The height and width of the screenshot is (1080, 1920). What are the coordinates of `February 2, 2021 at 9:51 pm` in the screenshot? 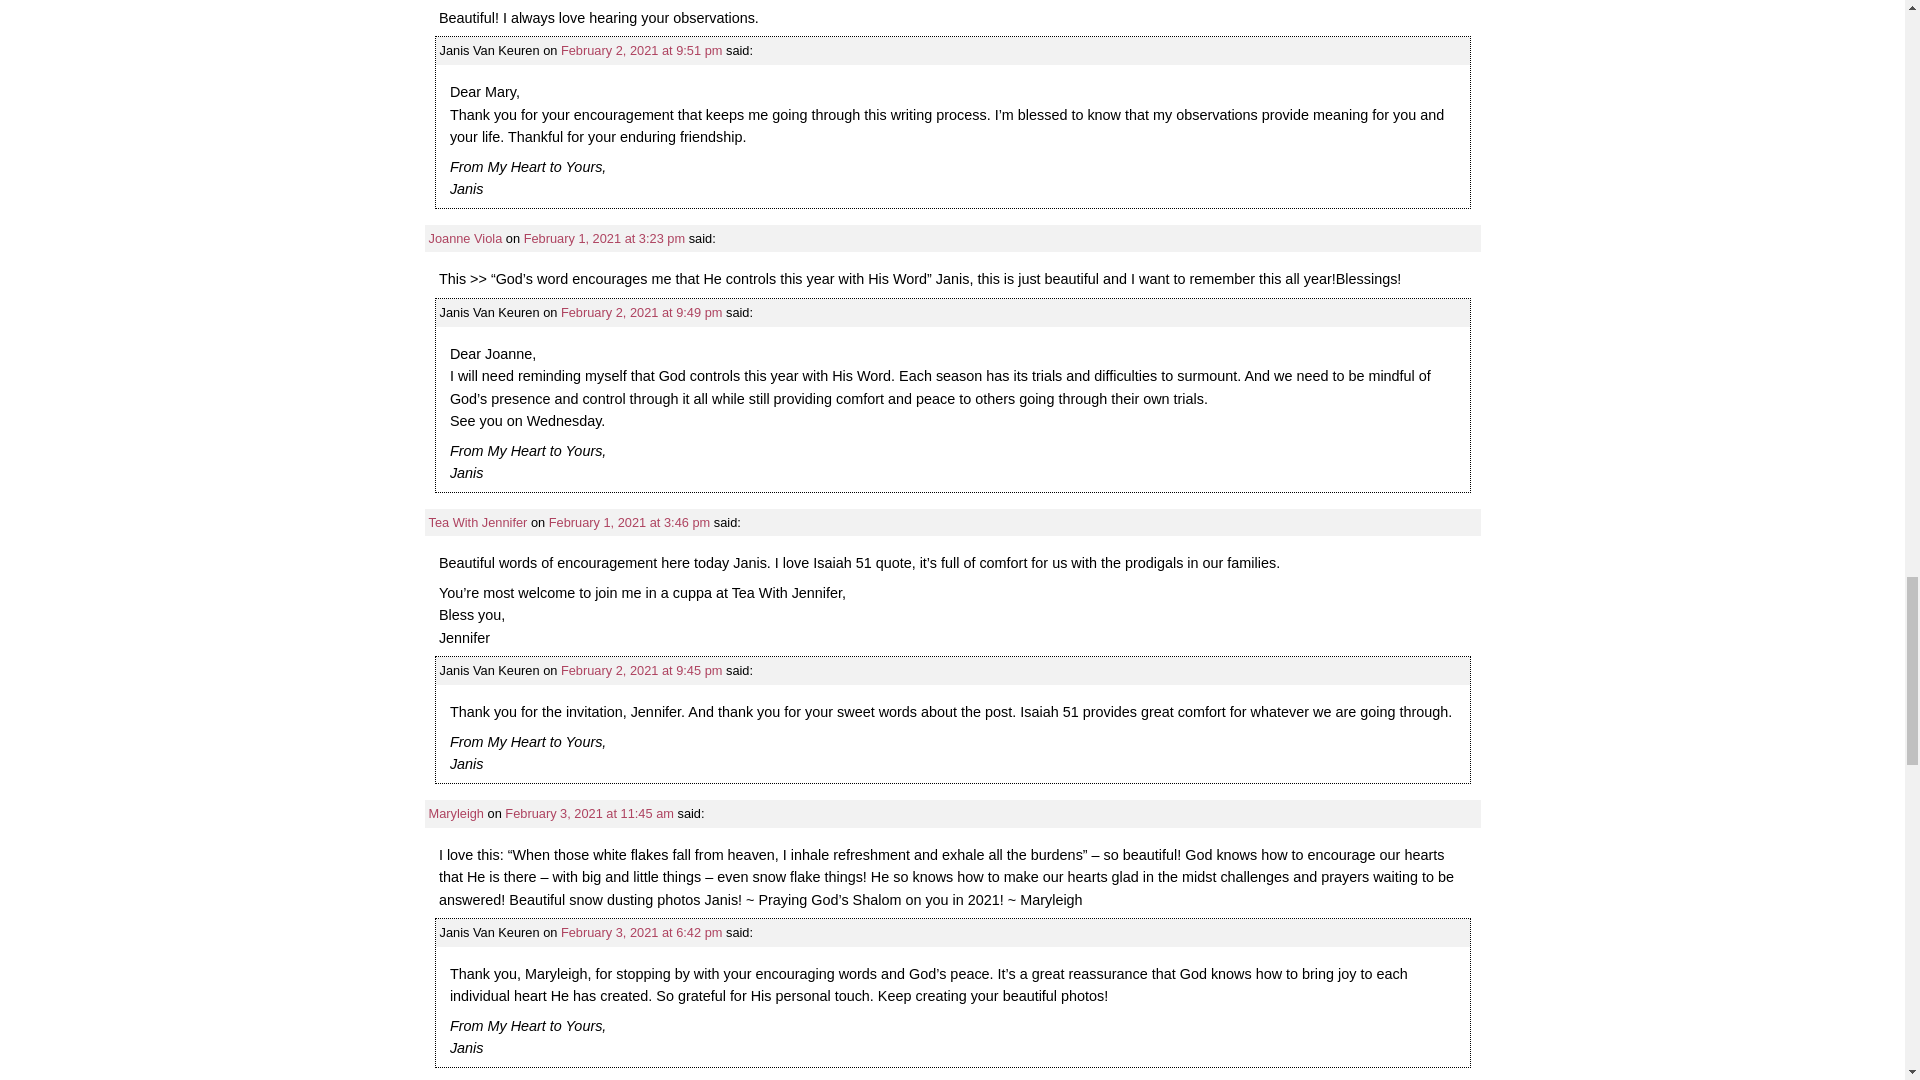 It's located at (640, 50).